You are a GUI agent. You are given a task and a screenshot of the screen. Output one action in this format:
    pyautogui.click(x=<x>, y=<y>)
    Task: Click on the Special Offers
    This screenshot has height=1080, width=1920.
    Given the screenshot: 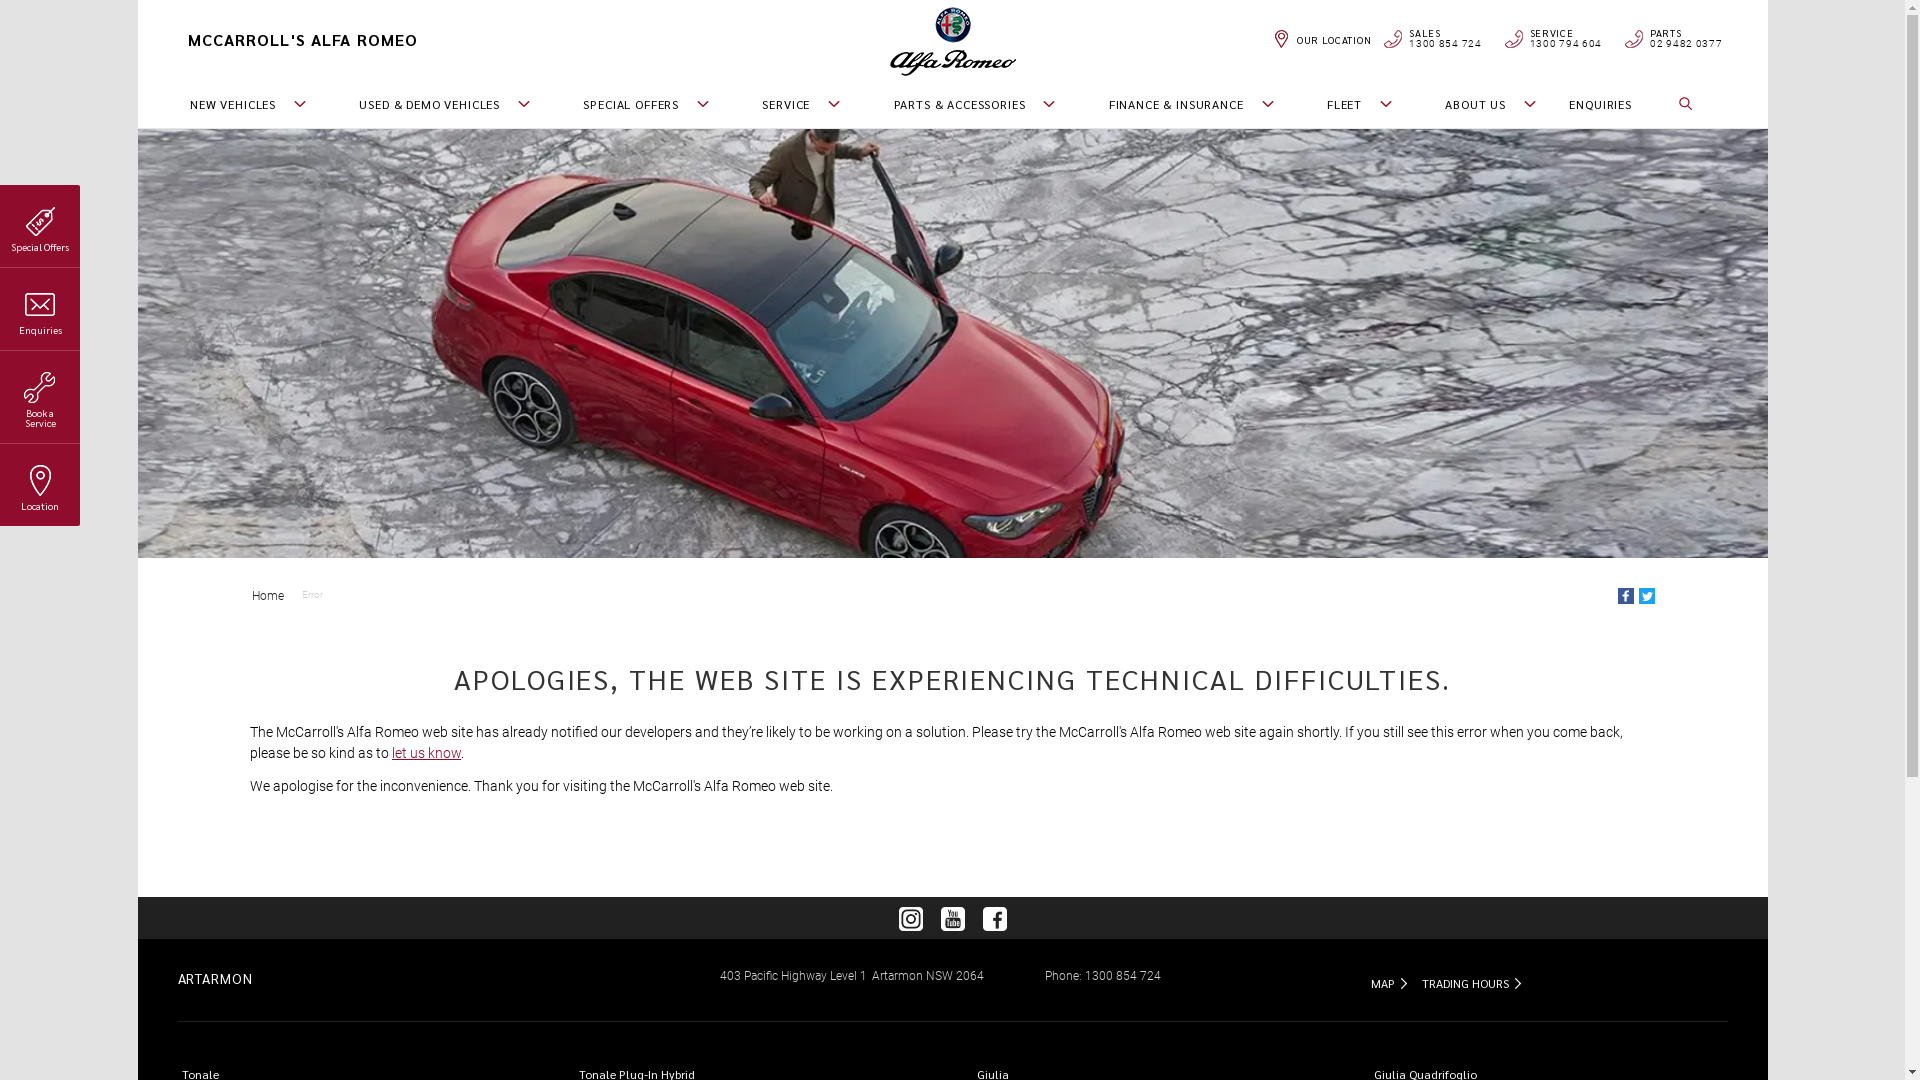 What is the action you would take?
    pyautogui.click(x=40, y=226)
    